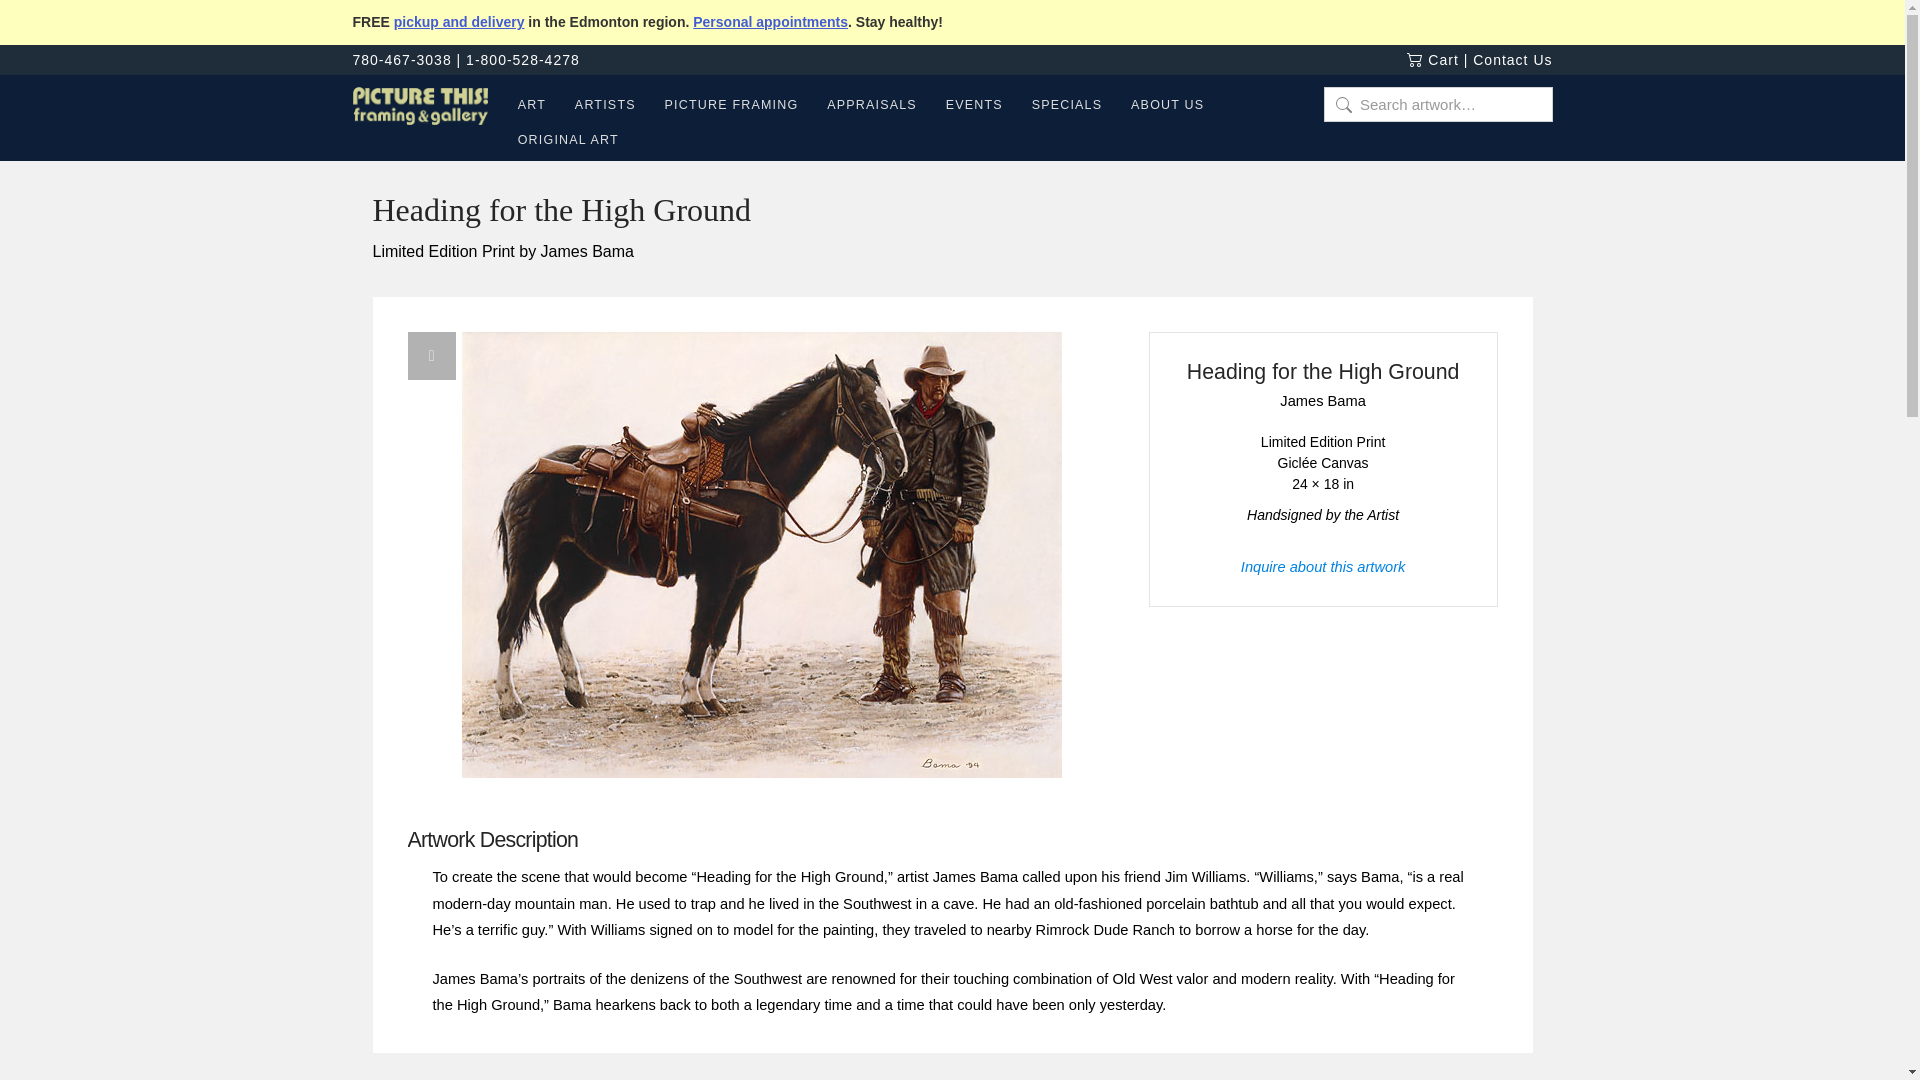 Image resolution: width=1920 pixels, height=1080 pixels. What do you see at coordinates (522, 60) in the screenshot?
I see `1-800-528-4278` at bounding box center [522, 60].